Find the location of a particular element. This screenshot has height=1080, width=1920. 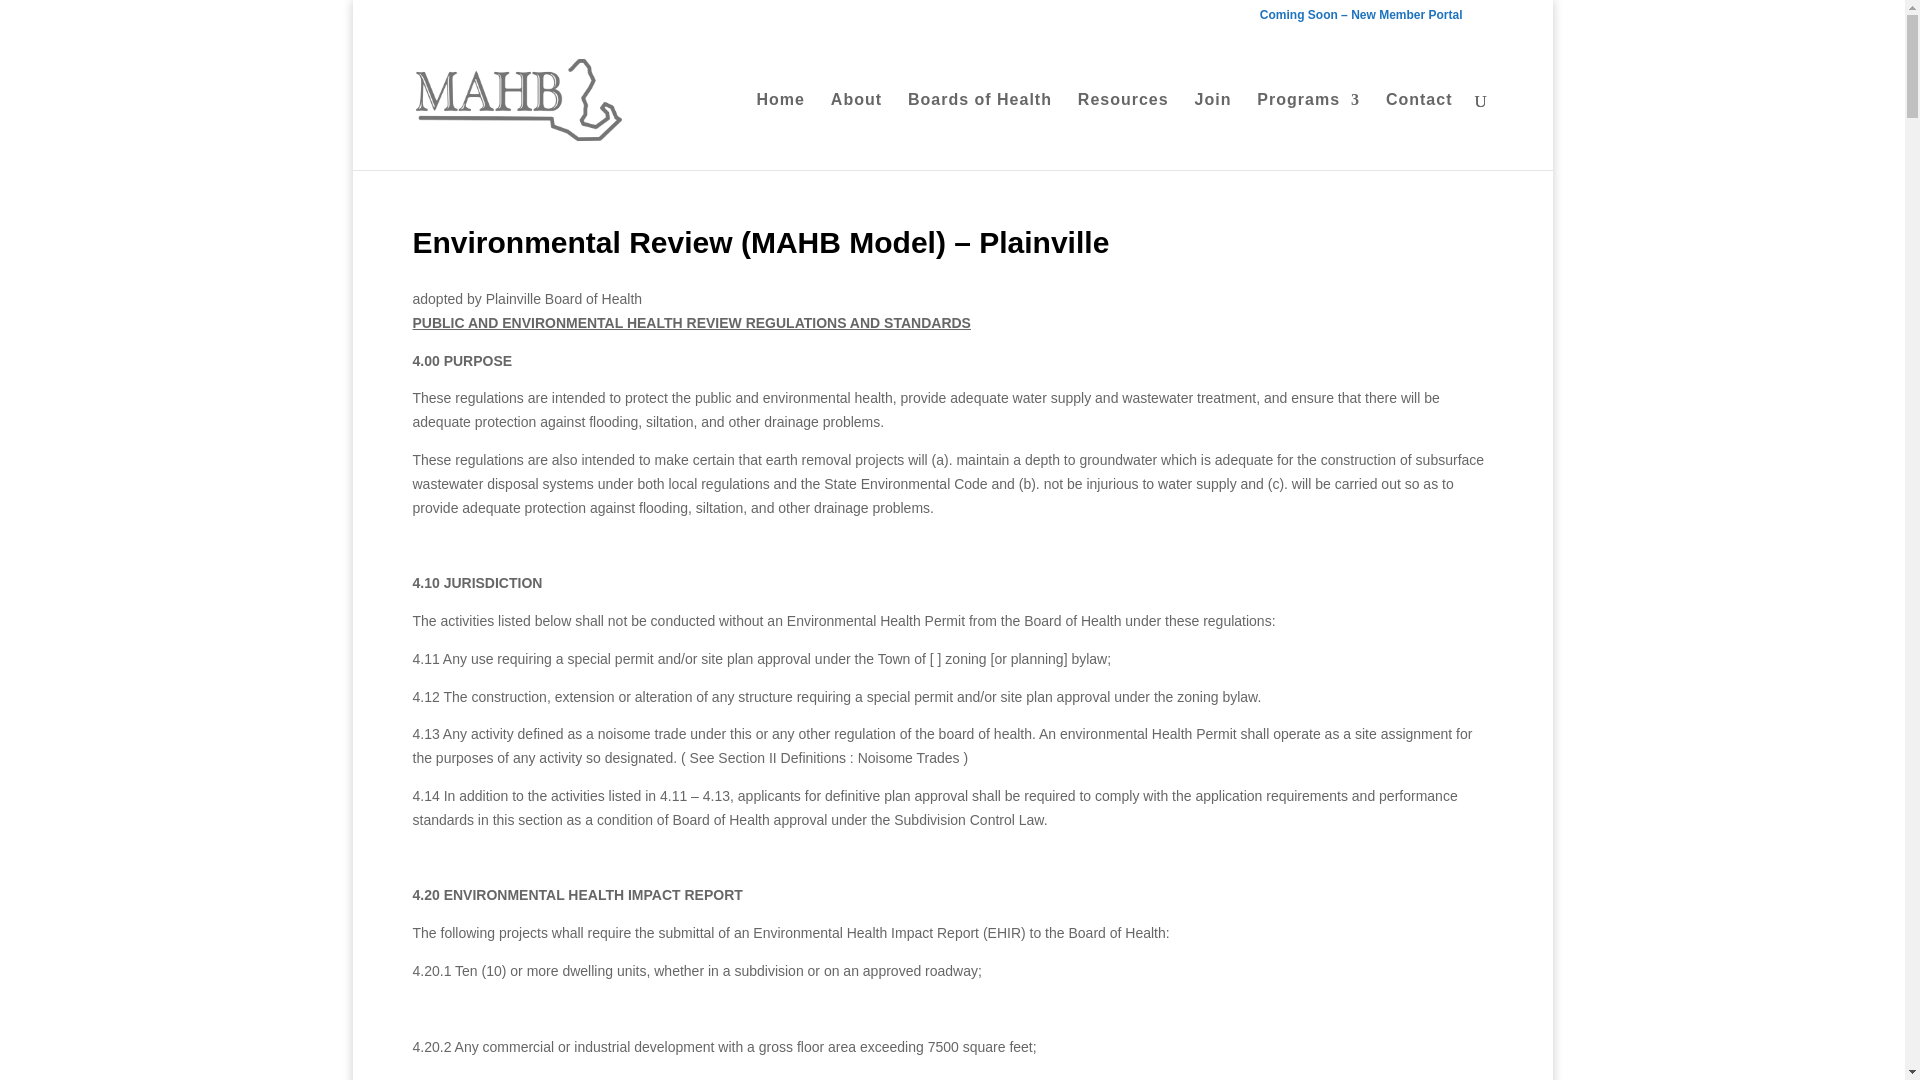

Boards of Health is located at coordinates (980, 130).